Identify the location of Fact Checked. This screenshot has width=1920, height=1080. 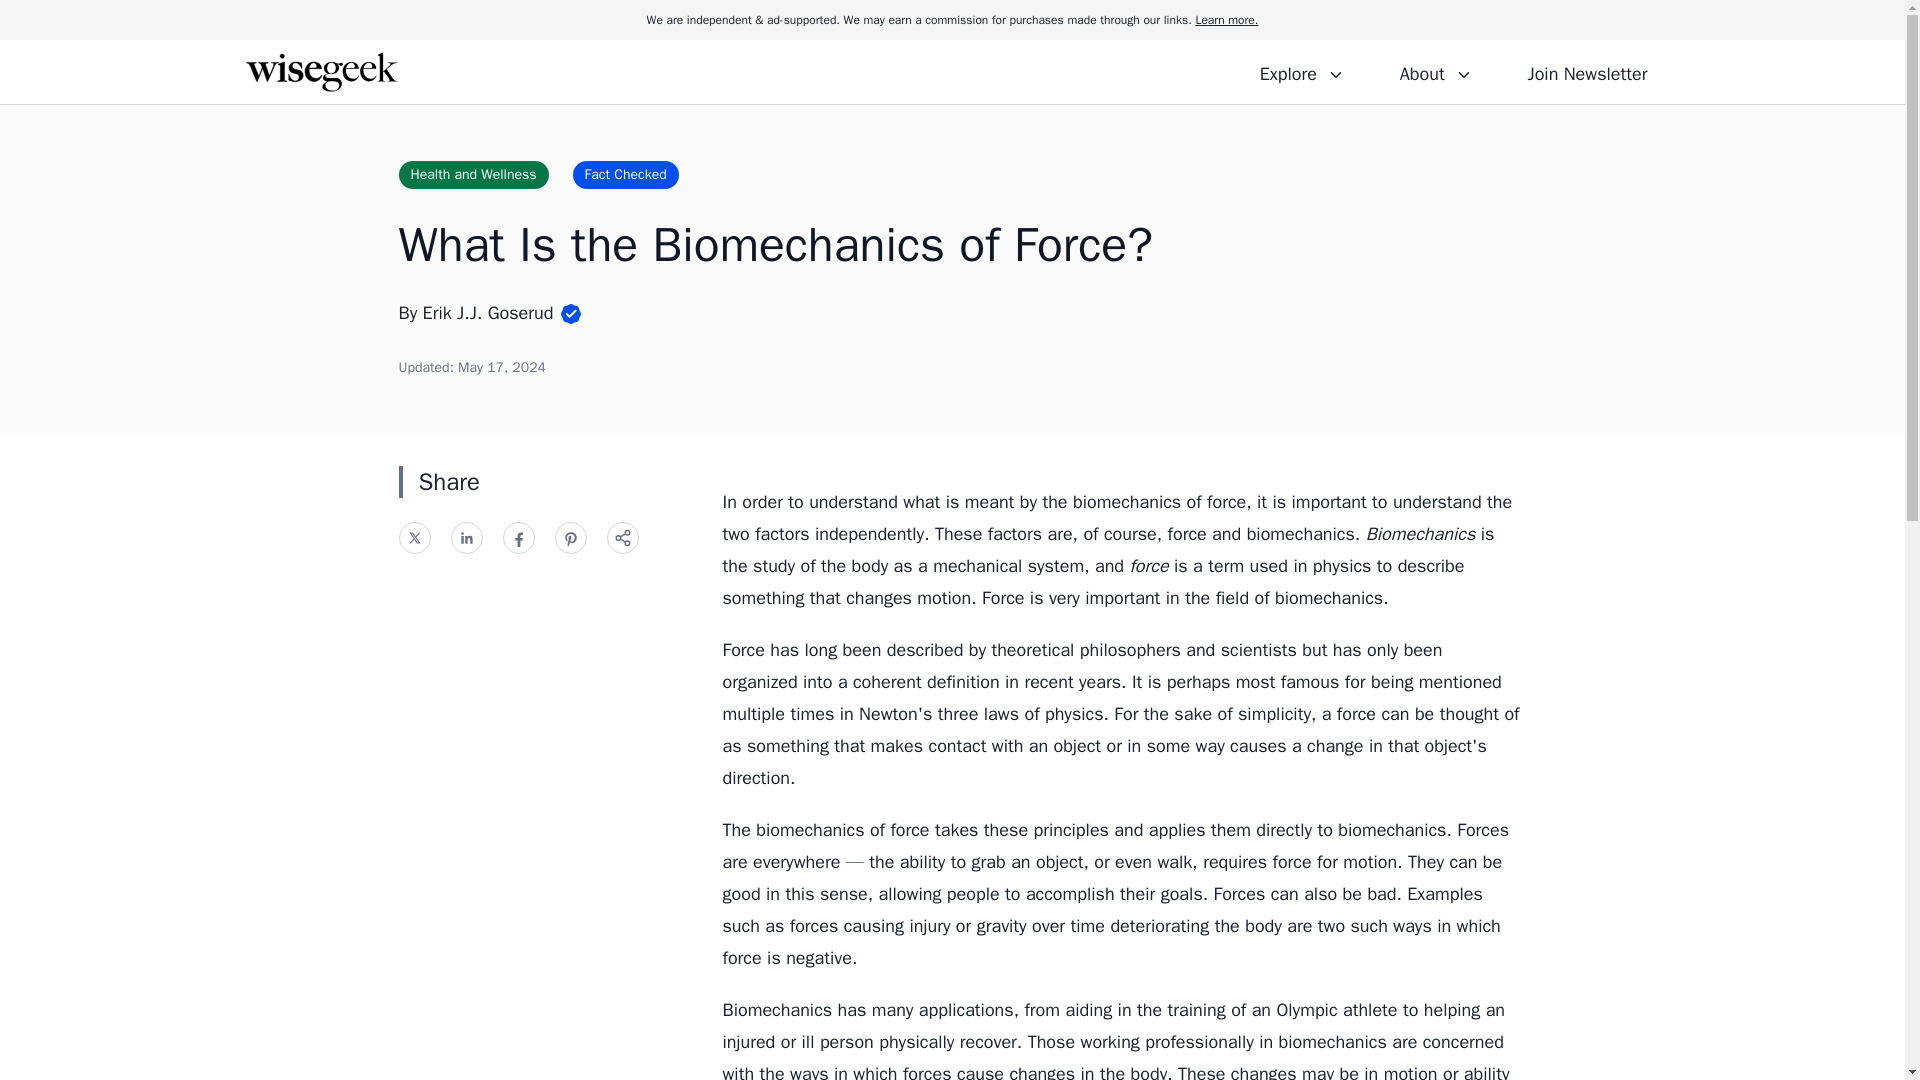
(626, 174).